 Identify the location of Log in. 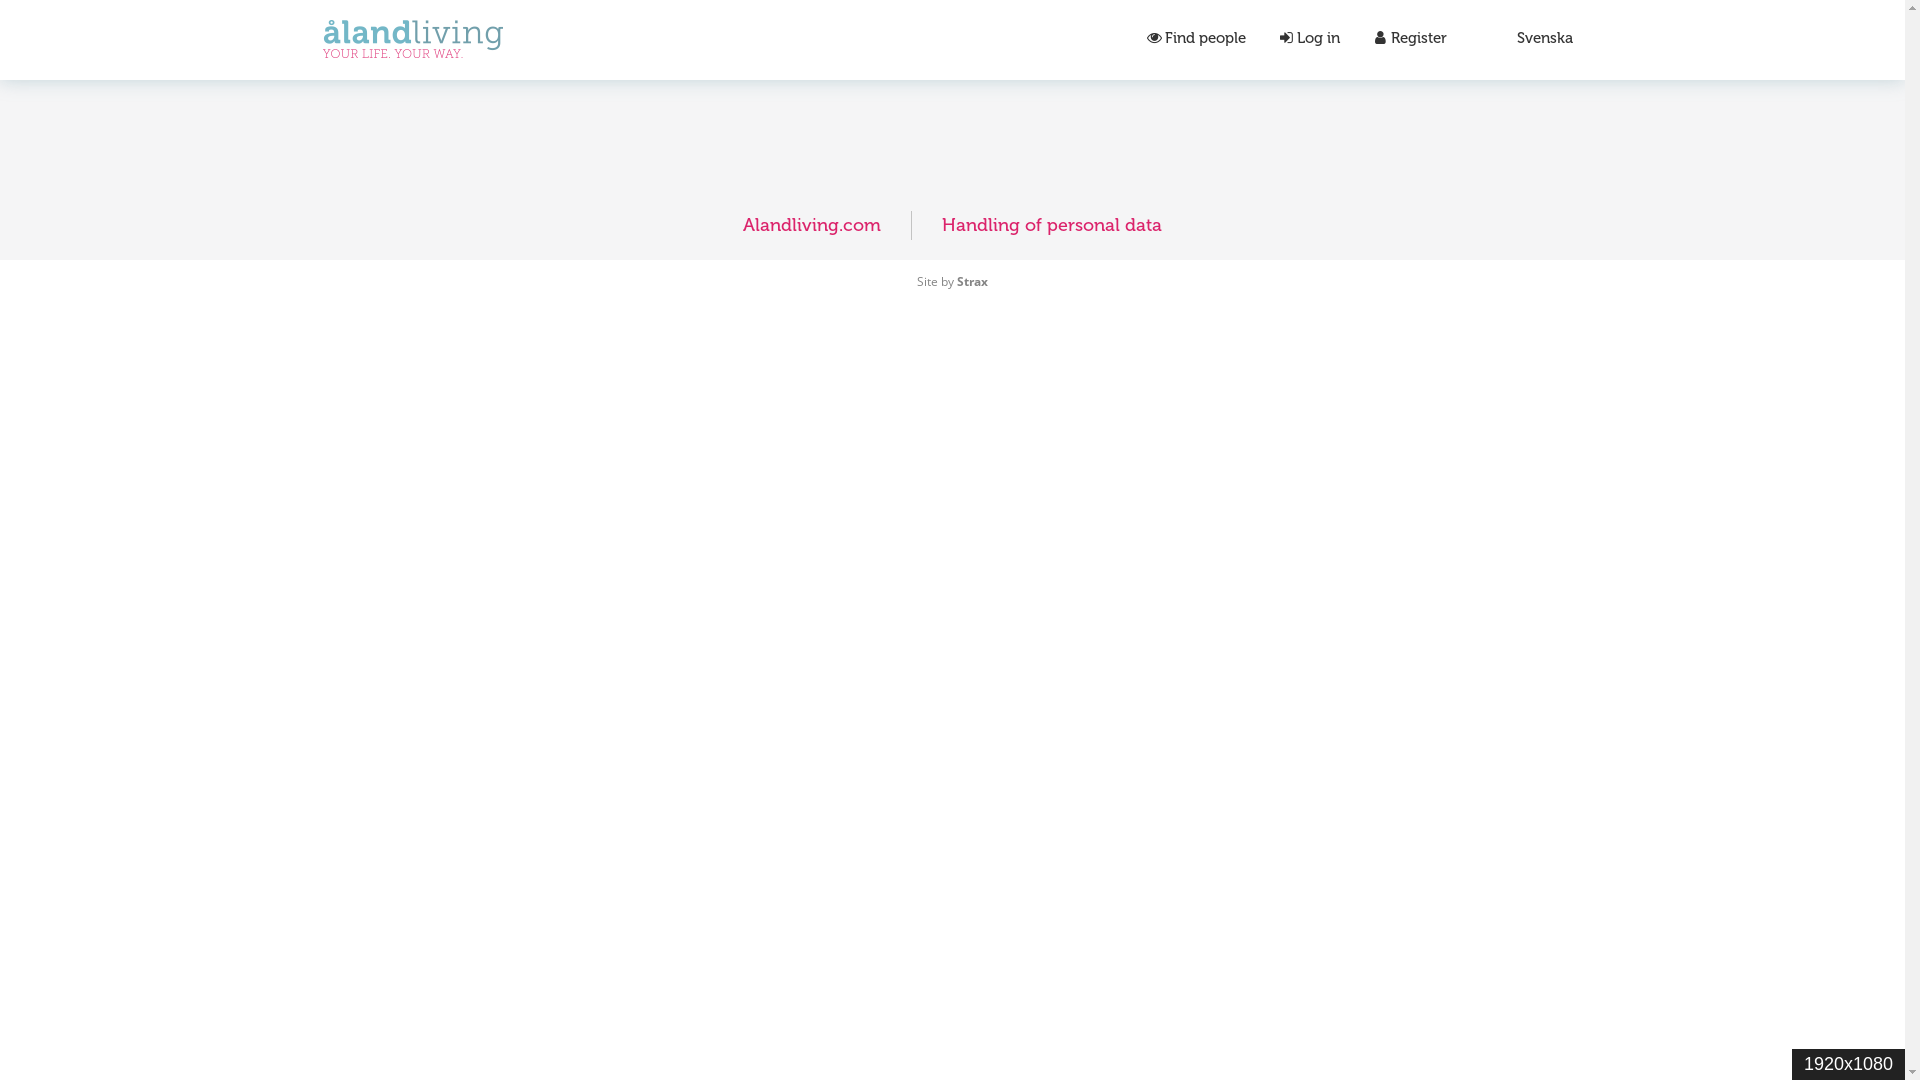
(1308, 40).